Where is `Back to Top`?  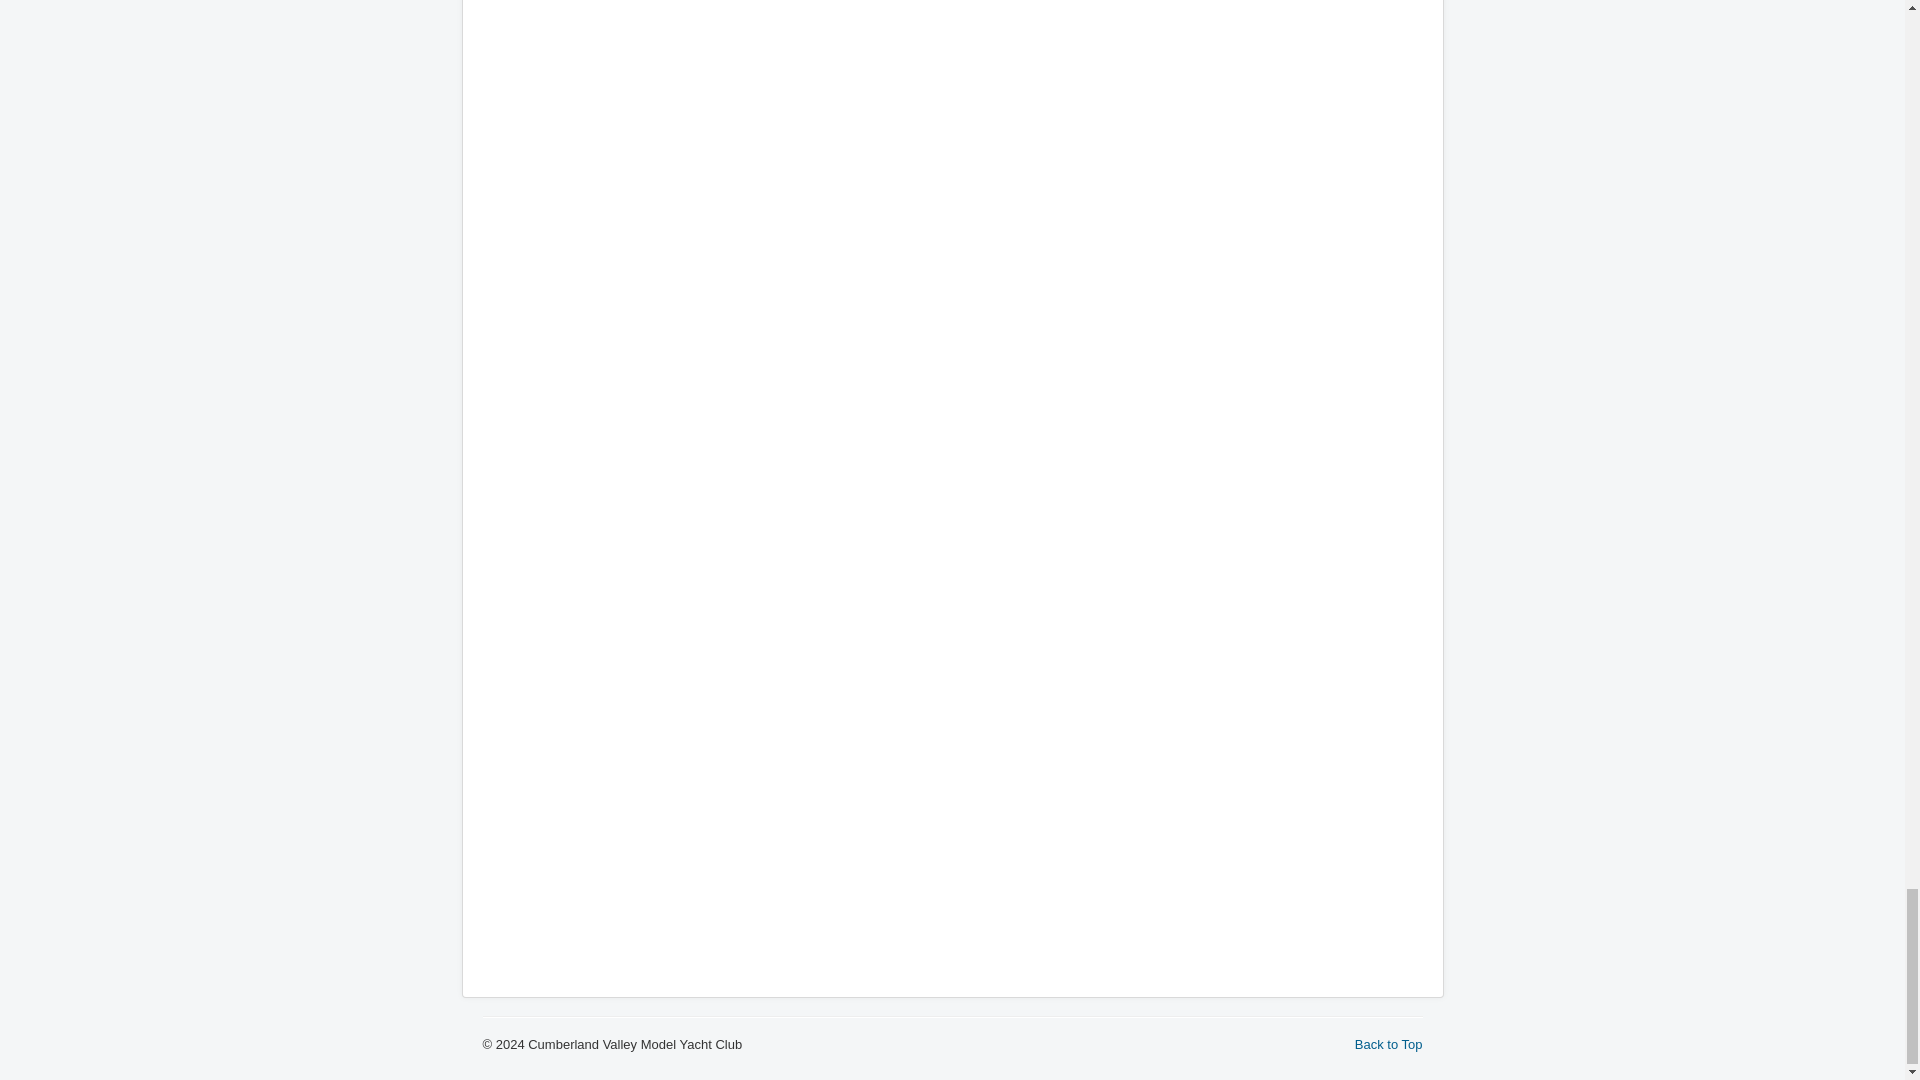 Back to Top is located at coordinates (1388, 1044).